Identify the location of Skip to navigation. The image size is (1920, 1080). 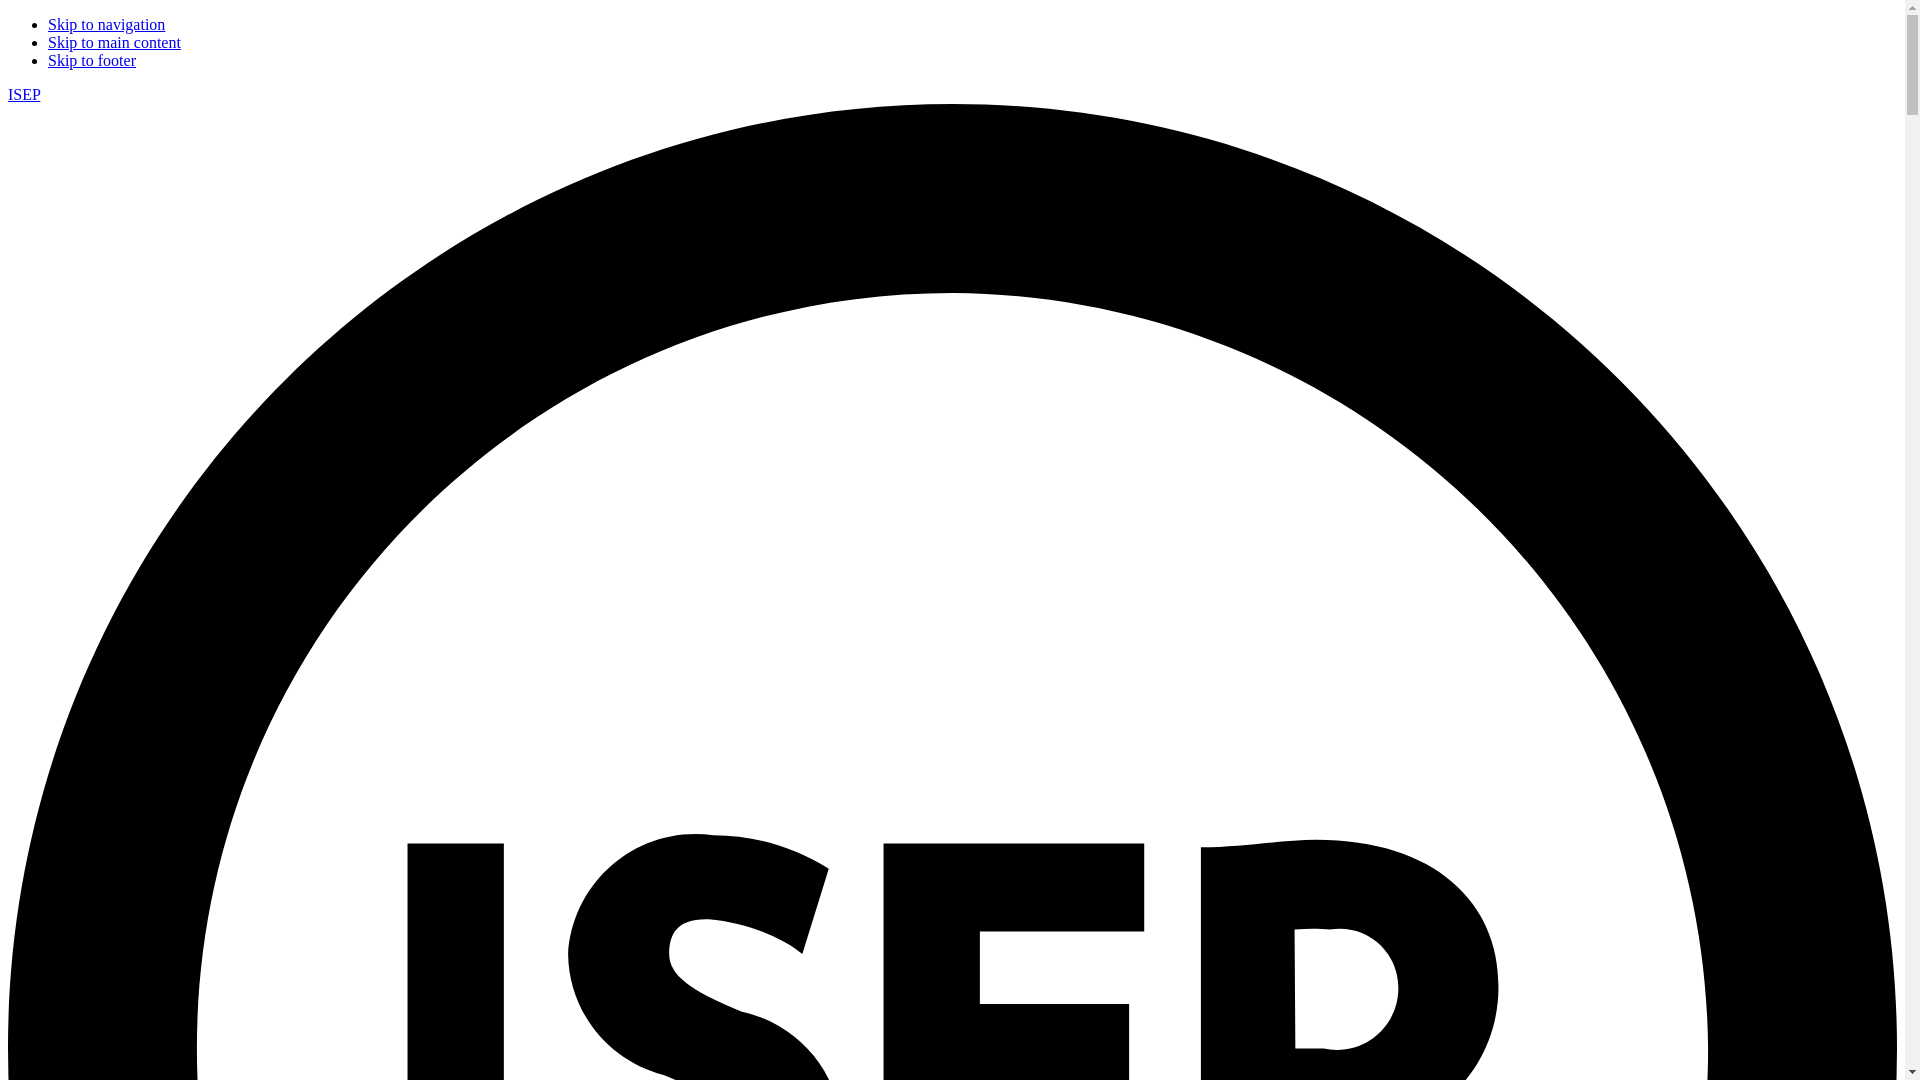
(106, 24).